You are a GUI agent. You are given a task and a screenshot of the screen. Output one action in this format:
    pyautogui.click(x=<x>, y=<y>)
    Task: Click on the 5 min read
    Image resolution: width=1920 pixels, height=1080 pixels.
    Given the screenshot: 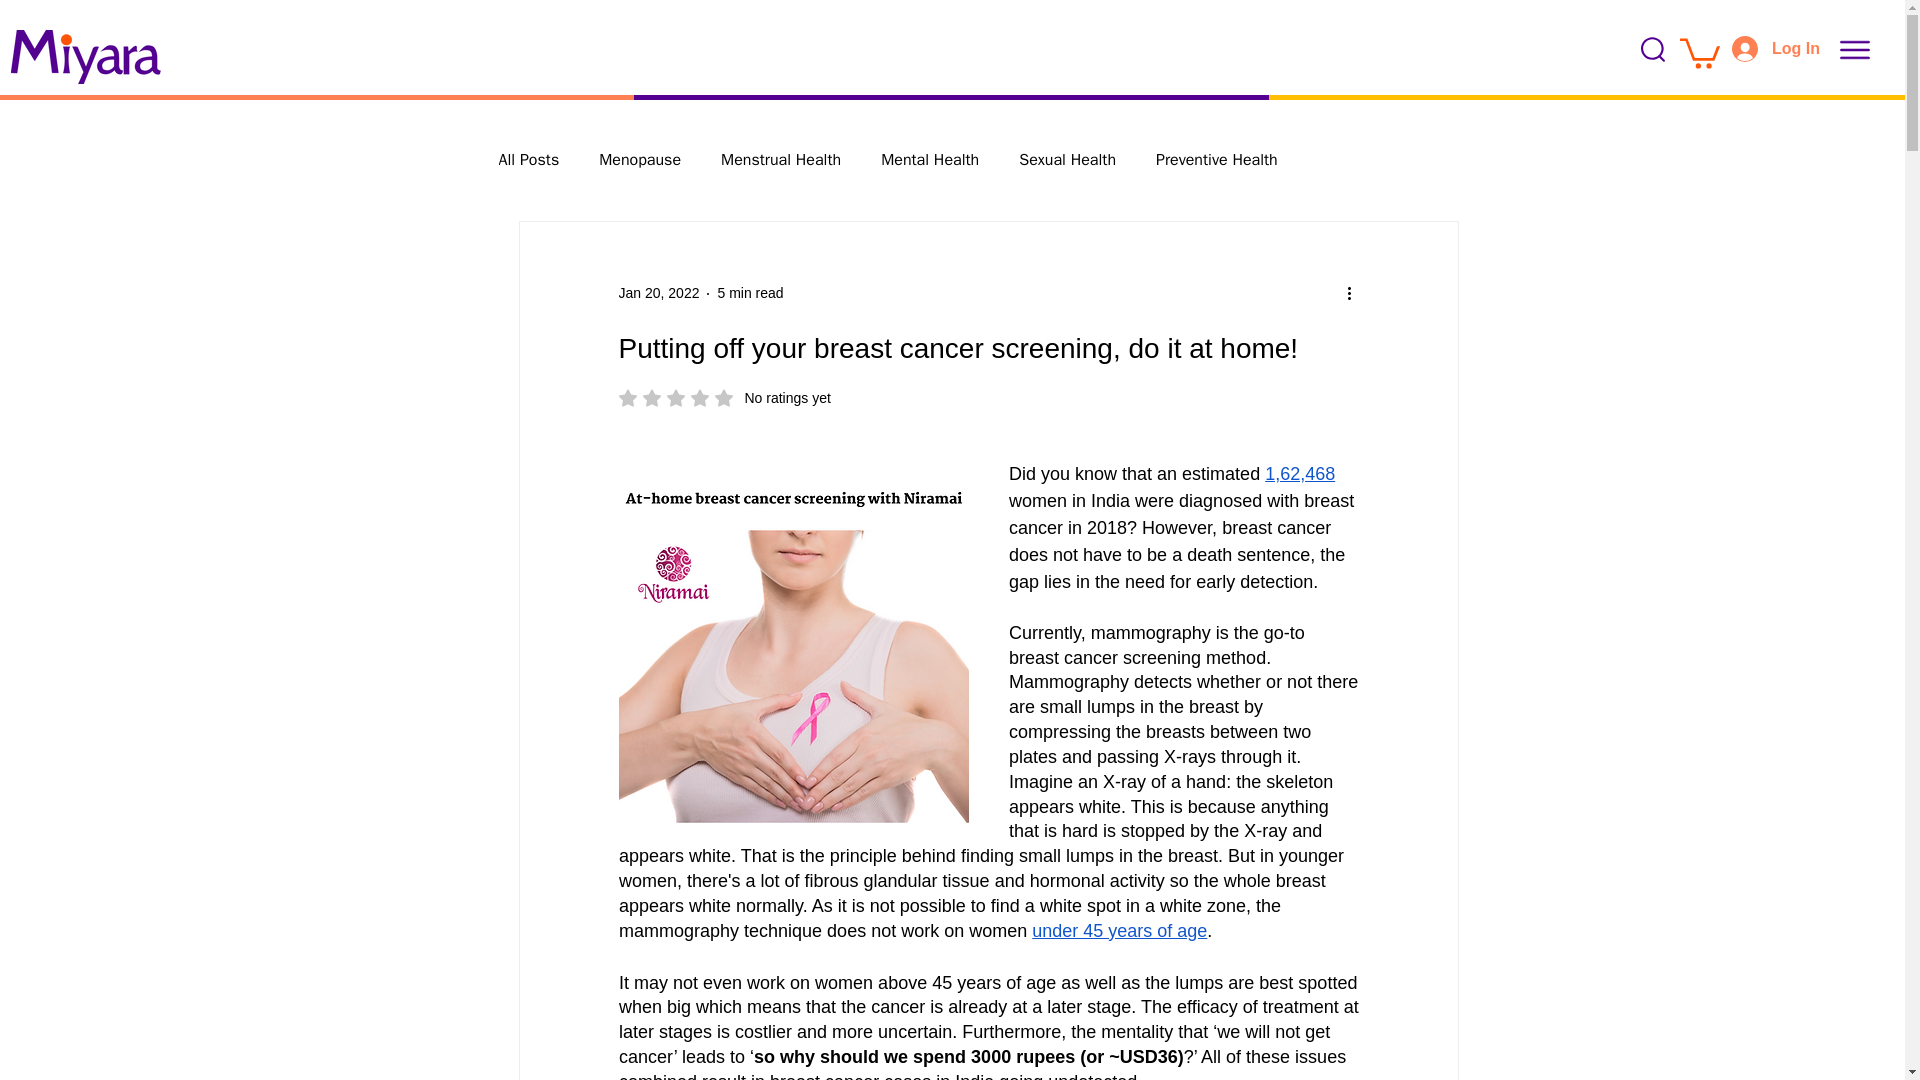 What is the action you would take?
    pyautogui.click(x=1120, y=930)
    